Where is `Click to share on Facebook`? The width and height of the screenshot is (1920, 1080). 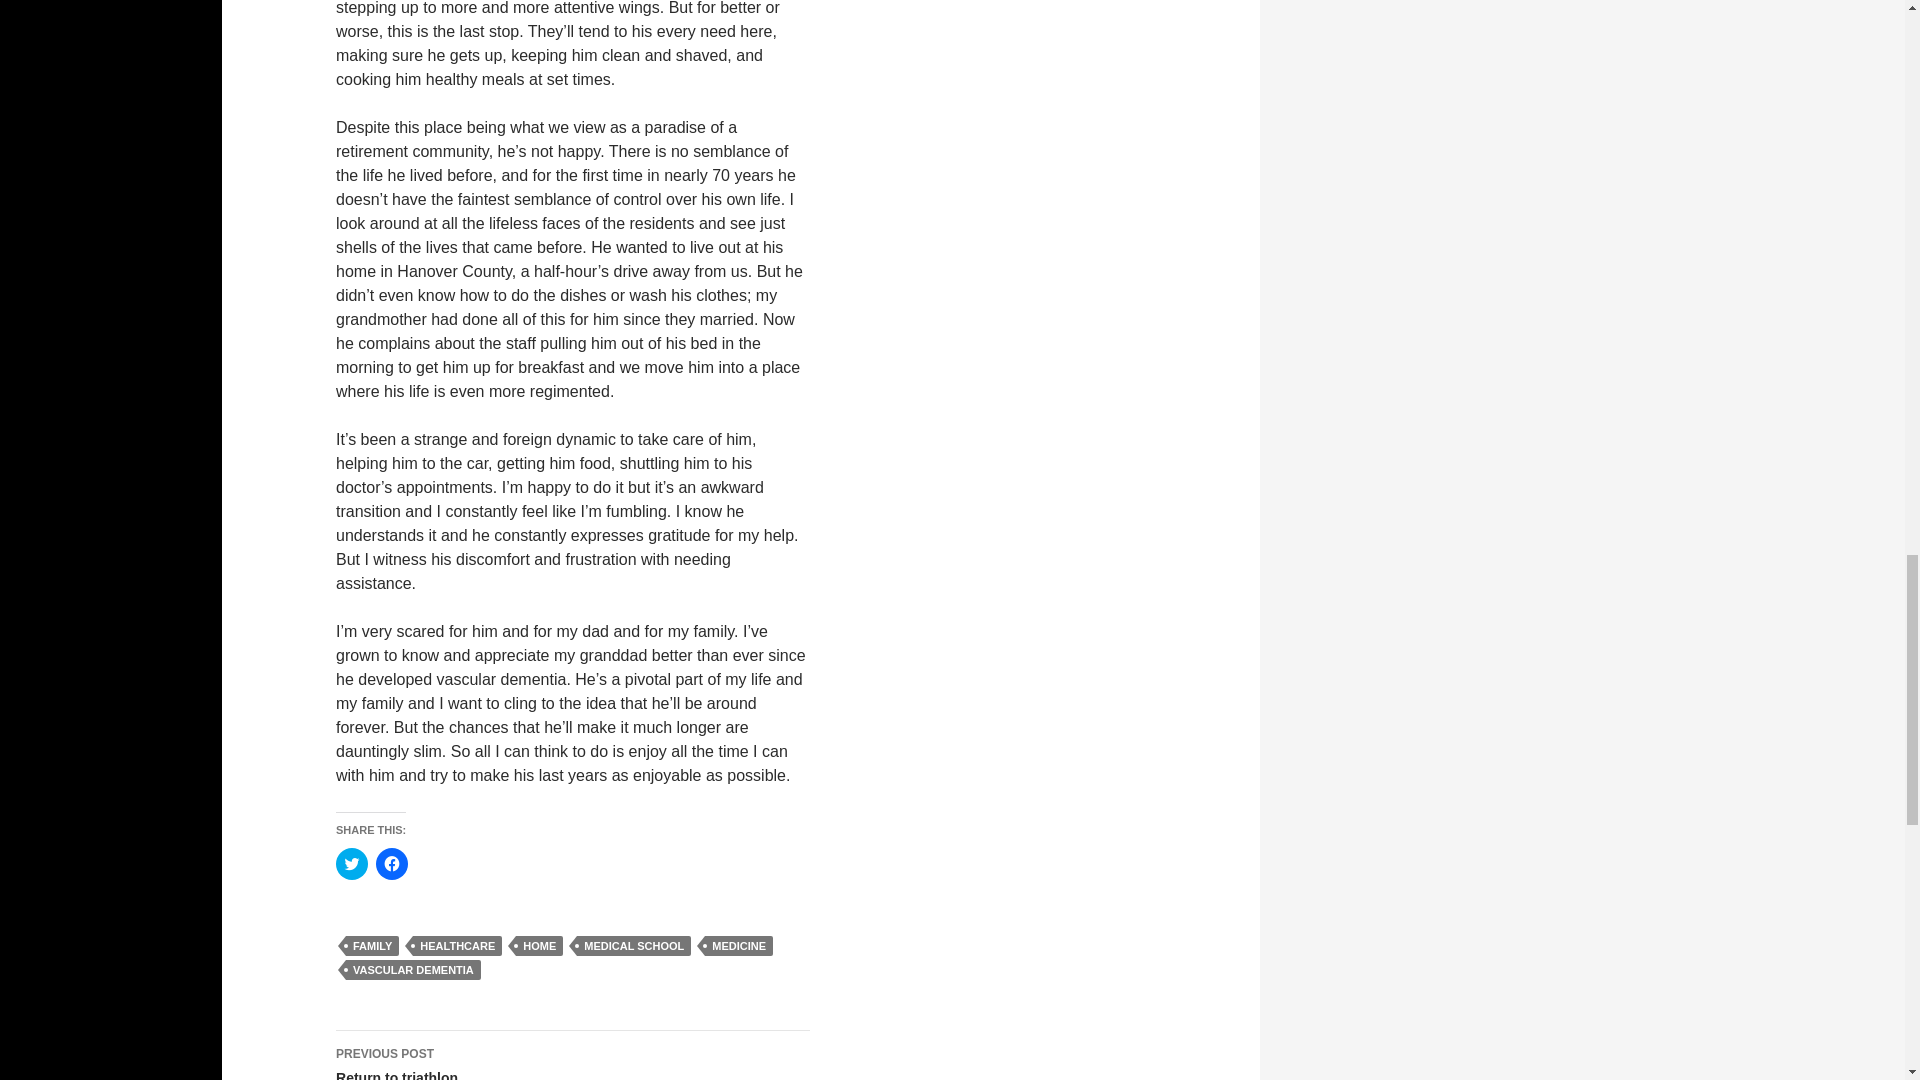 Click to share on Facebook is located at coordinates (392, 864).